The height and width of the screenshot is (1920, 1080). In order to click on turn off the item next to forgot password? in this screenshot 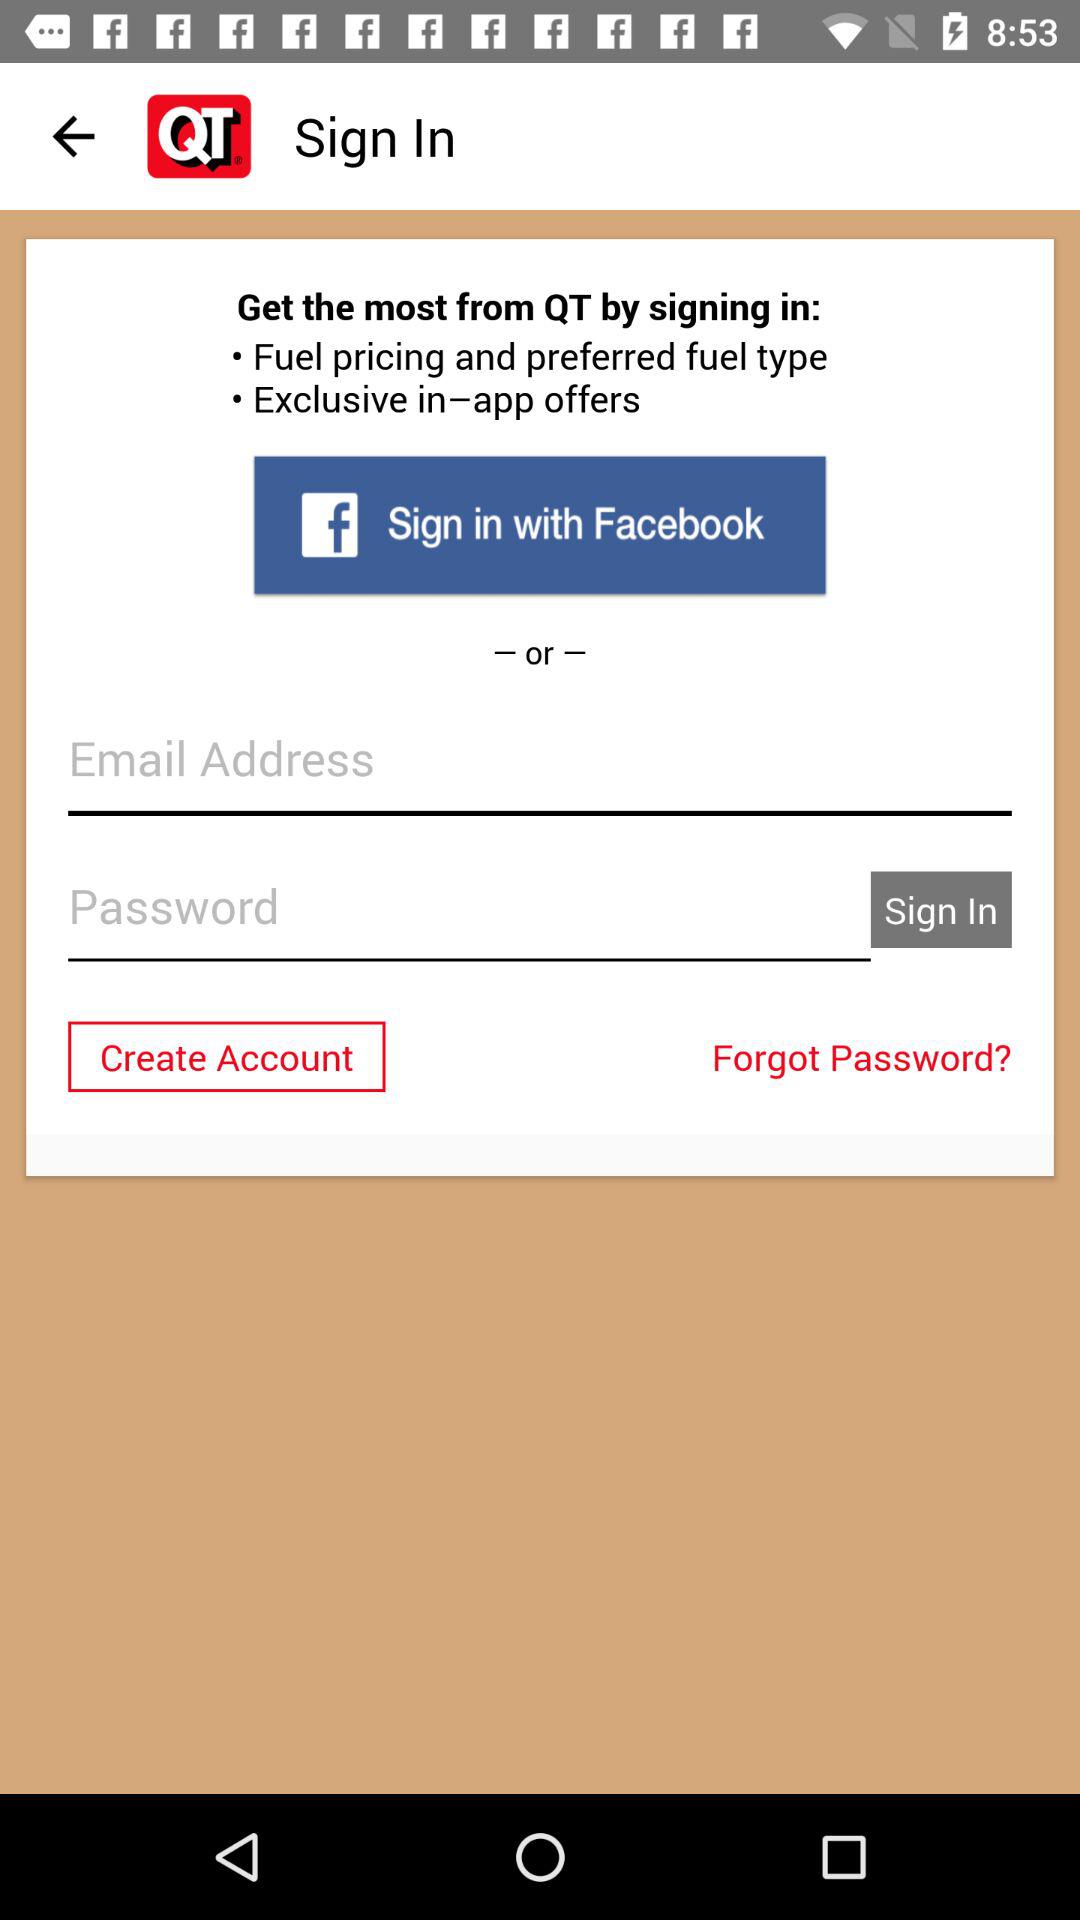, I will do `click(226, 1056)`.